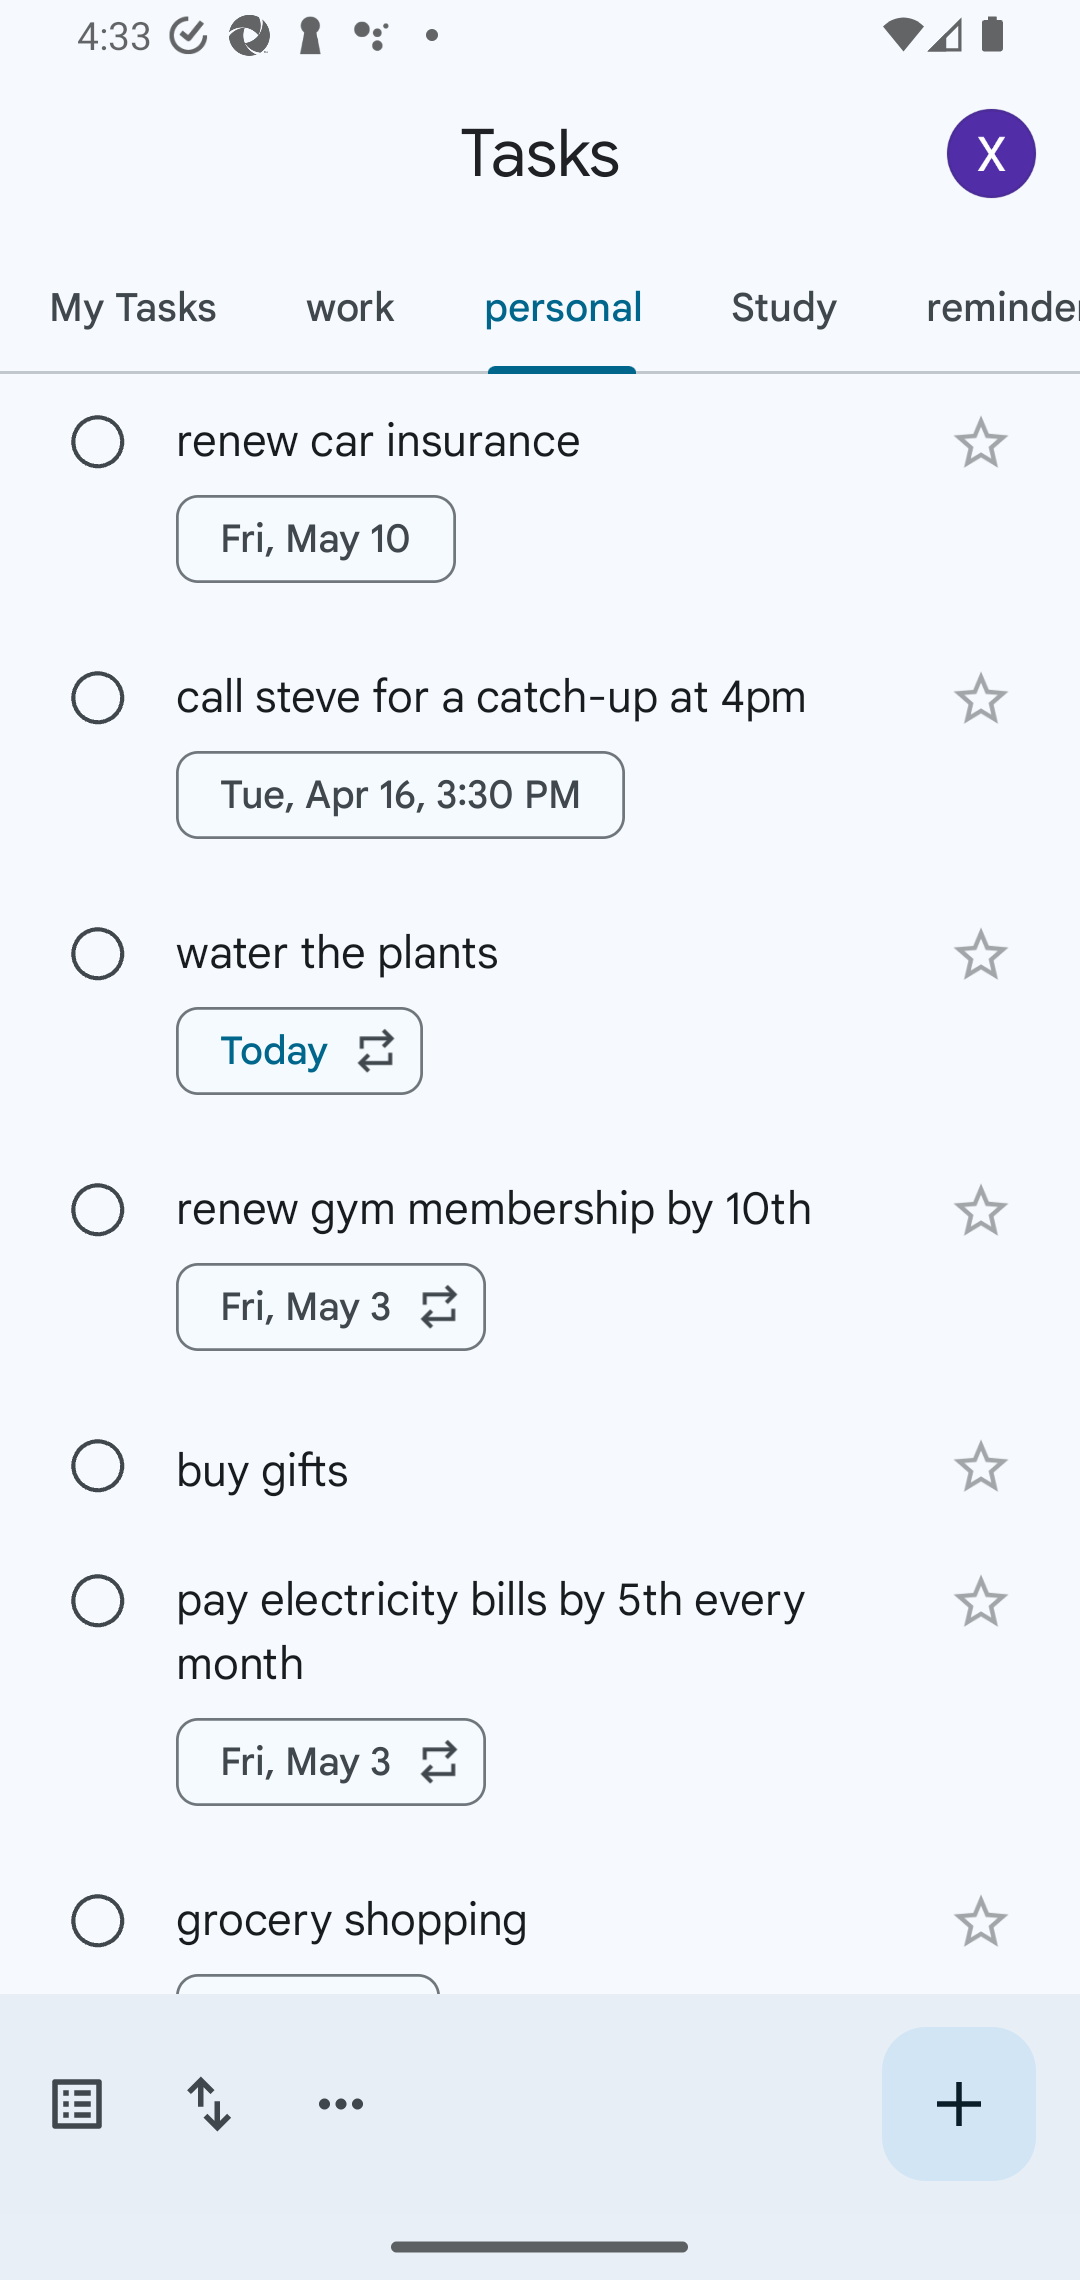 This screenshot has height=2280, width=1080. Describe the element at coordinates (331, 1762) in the screenshot. I see `Fri, May 3` at that location.